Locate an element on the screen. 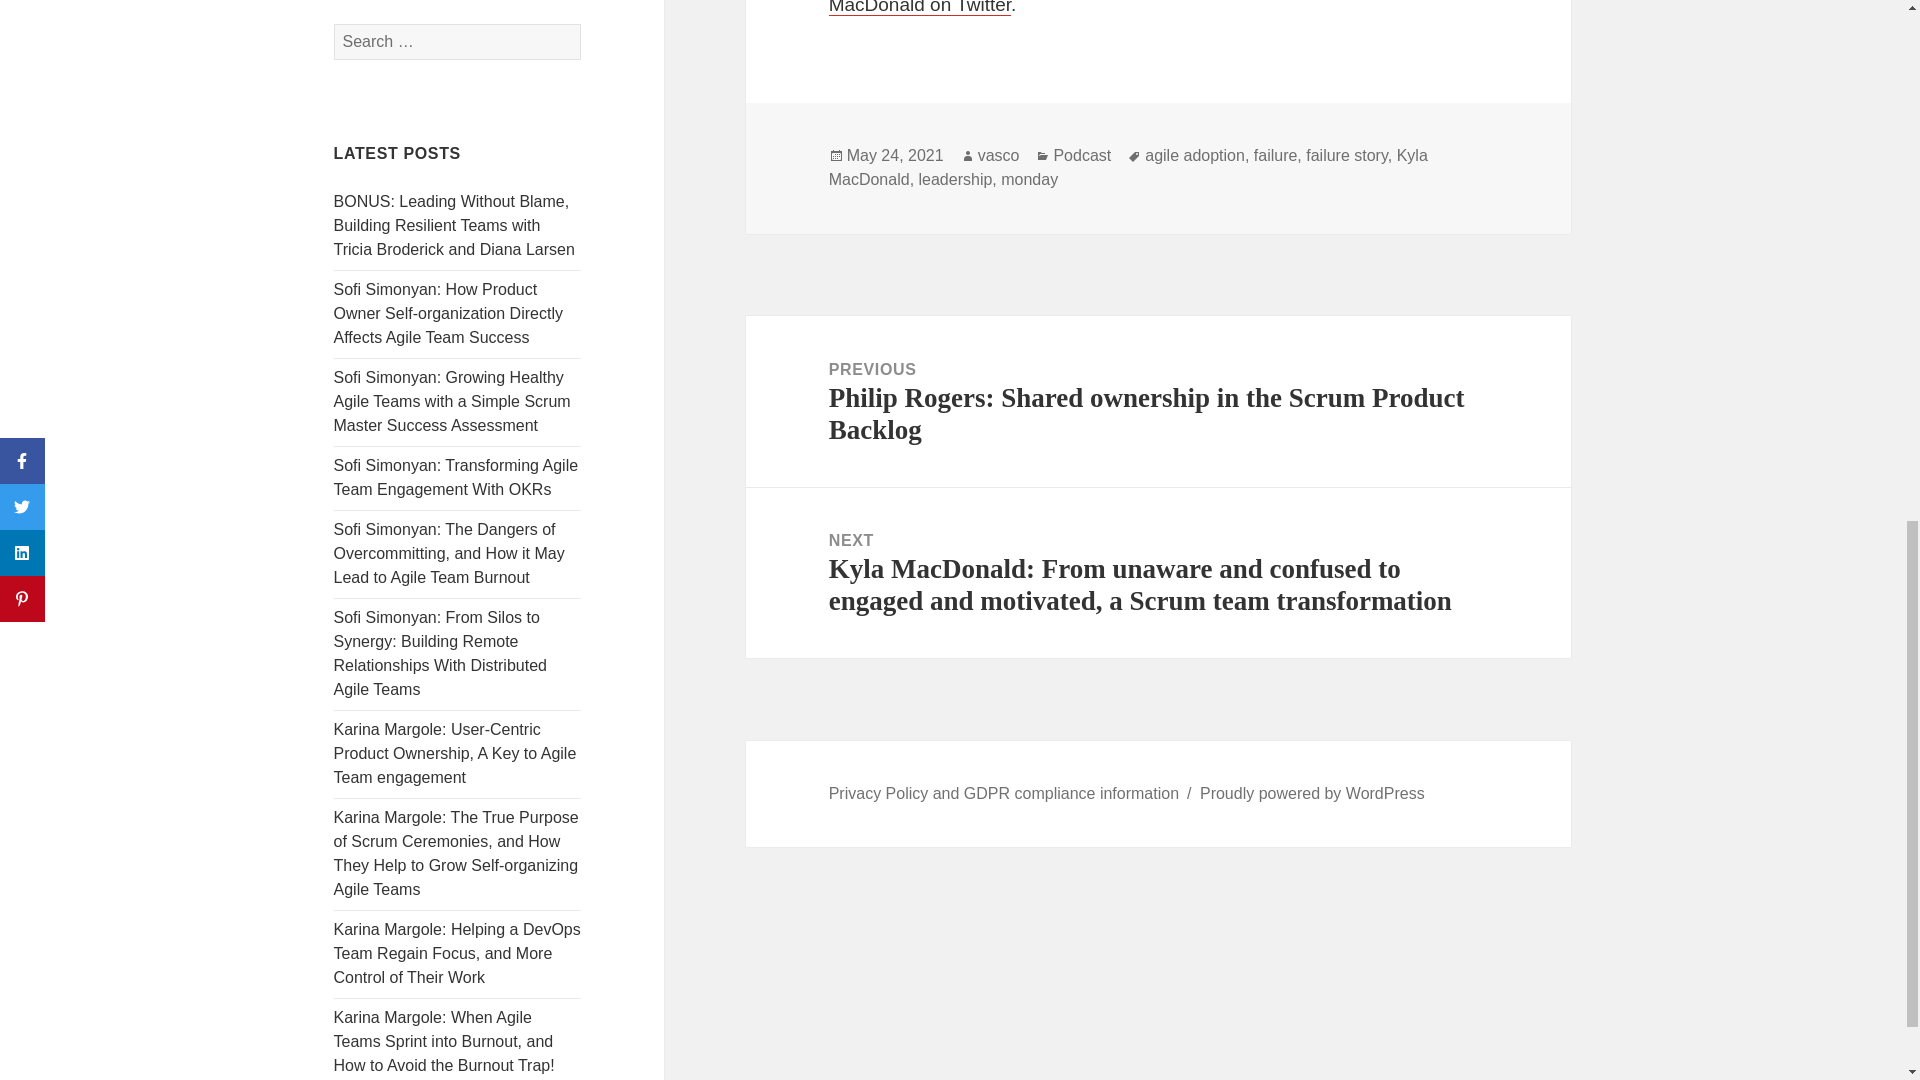 The image size is (1920, 1080). Kyla MacDonald is located at coordinates (1128, 168).